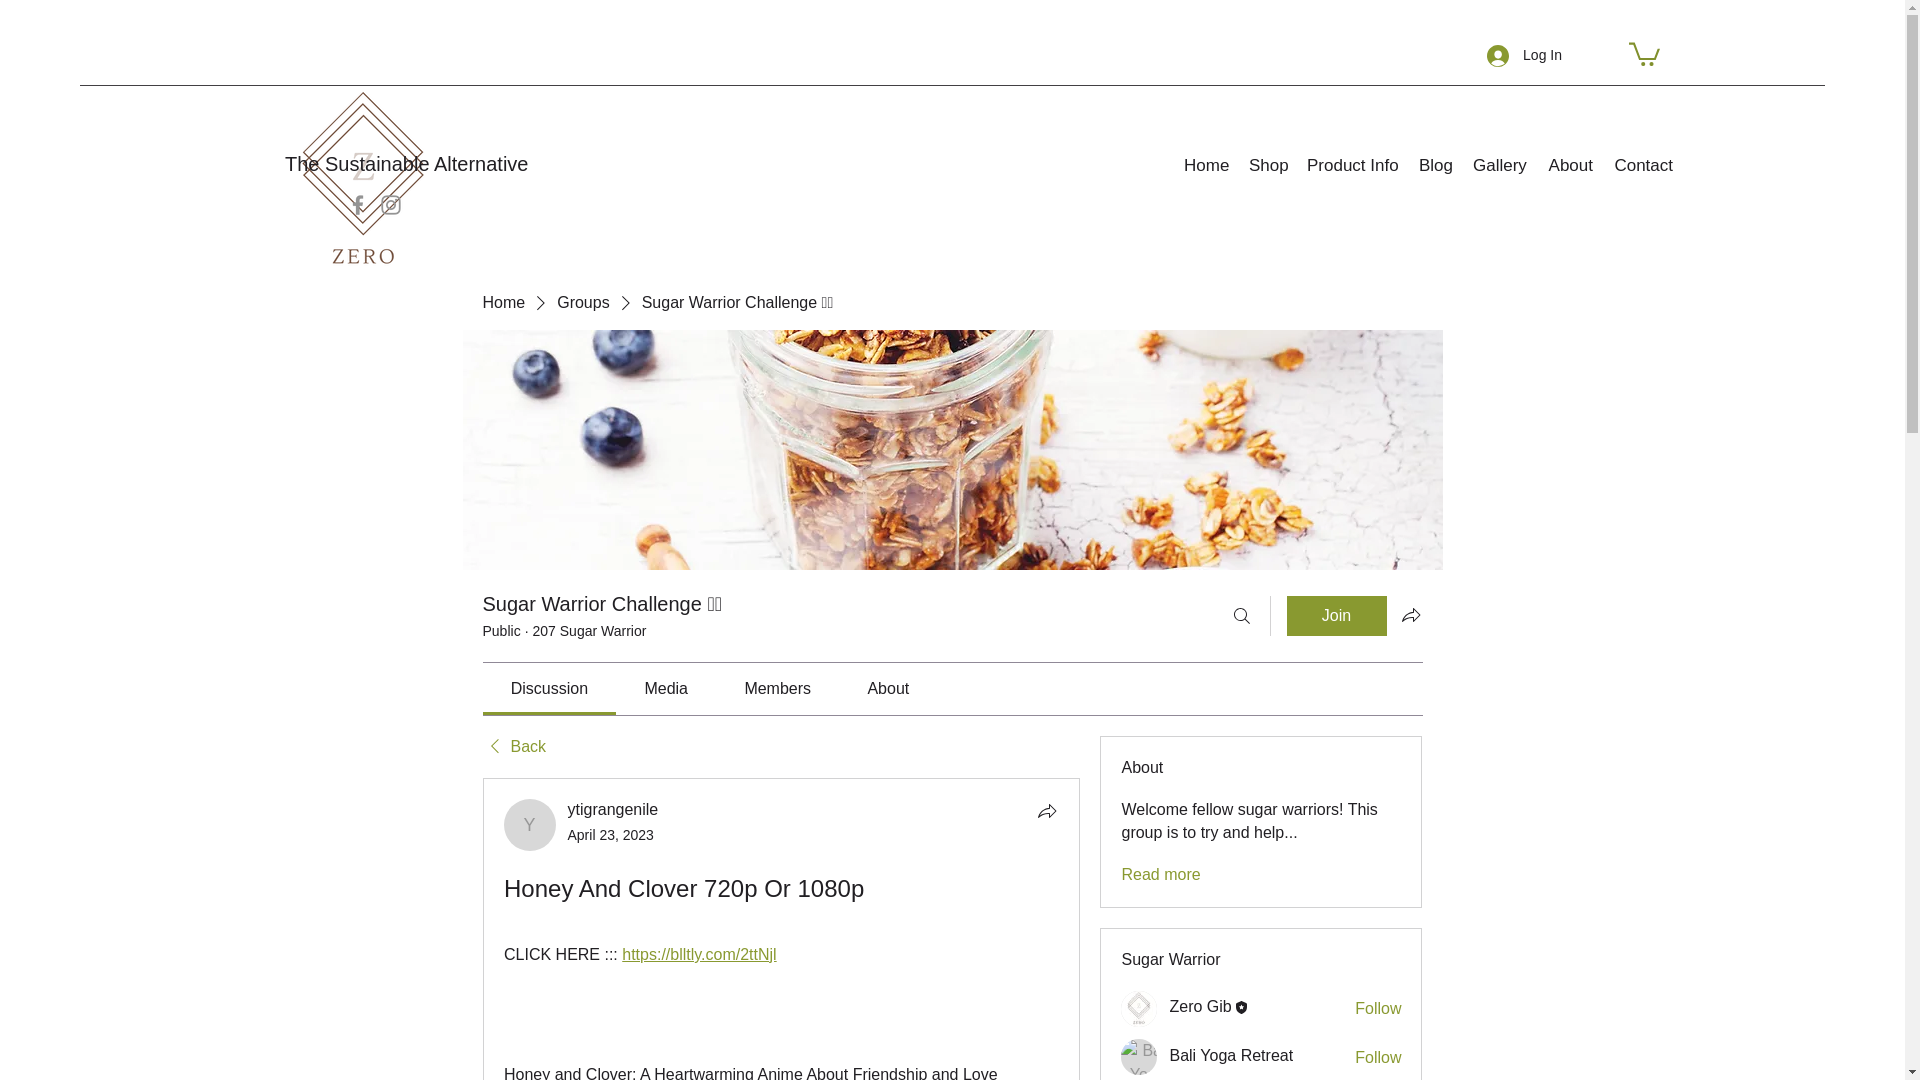 Image resolution: width=1920 pixels, height=1080 pixels. Describe the element at coordinates (1643, 165) in the screenshot. I see `Contact` at that location.